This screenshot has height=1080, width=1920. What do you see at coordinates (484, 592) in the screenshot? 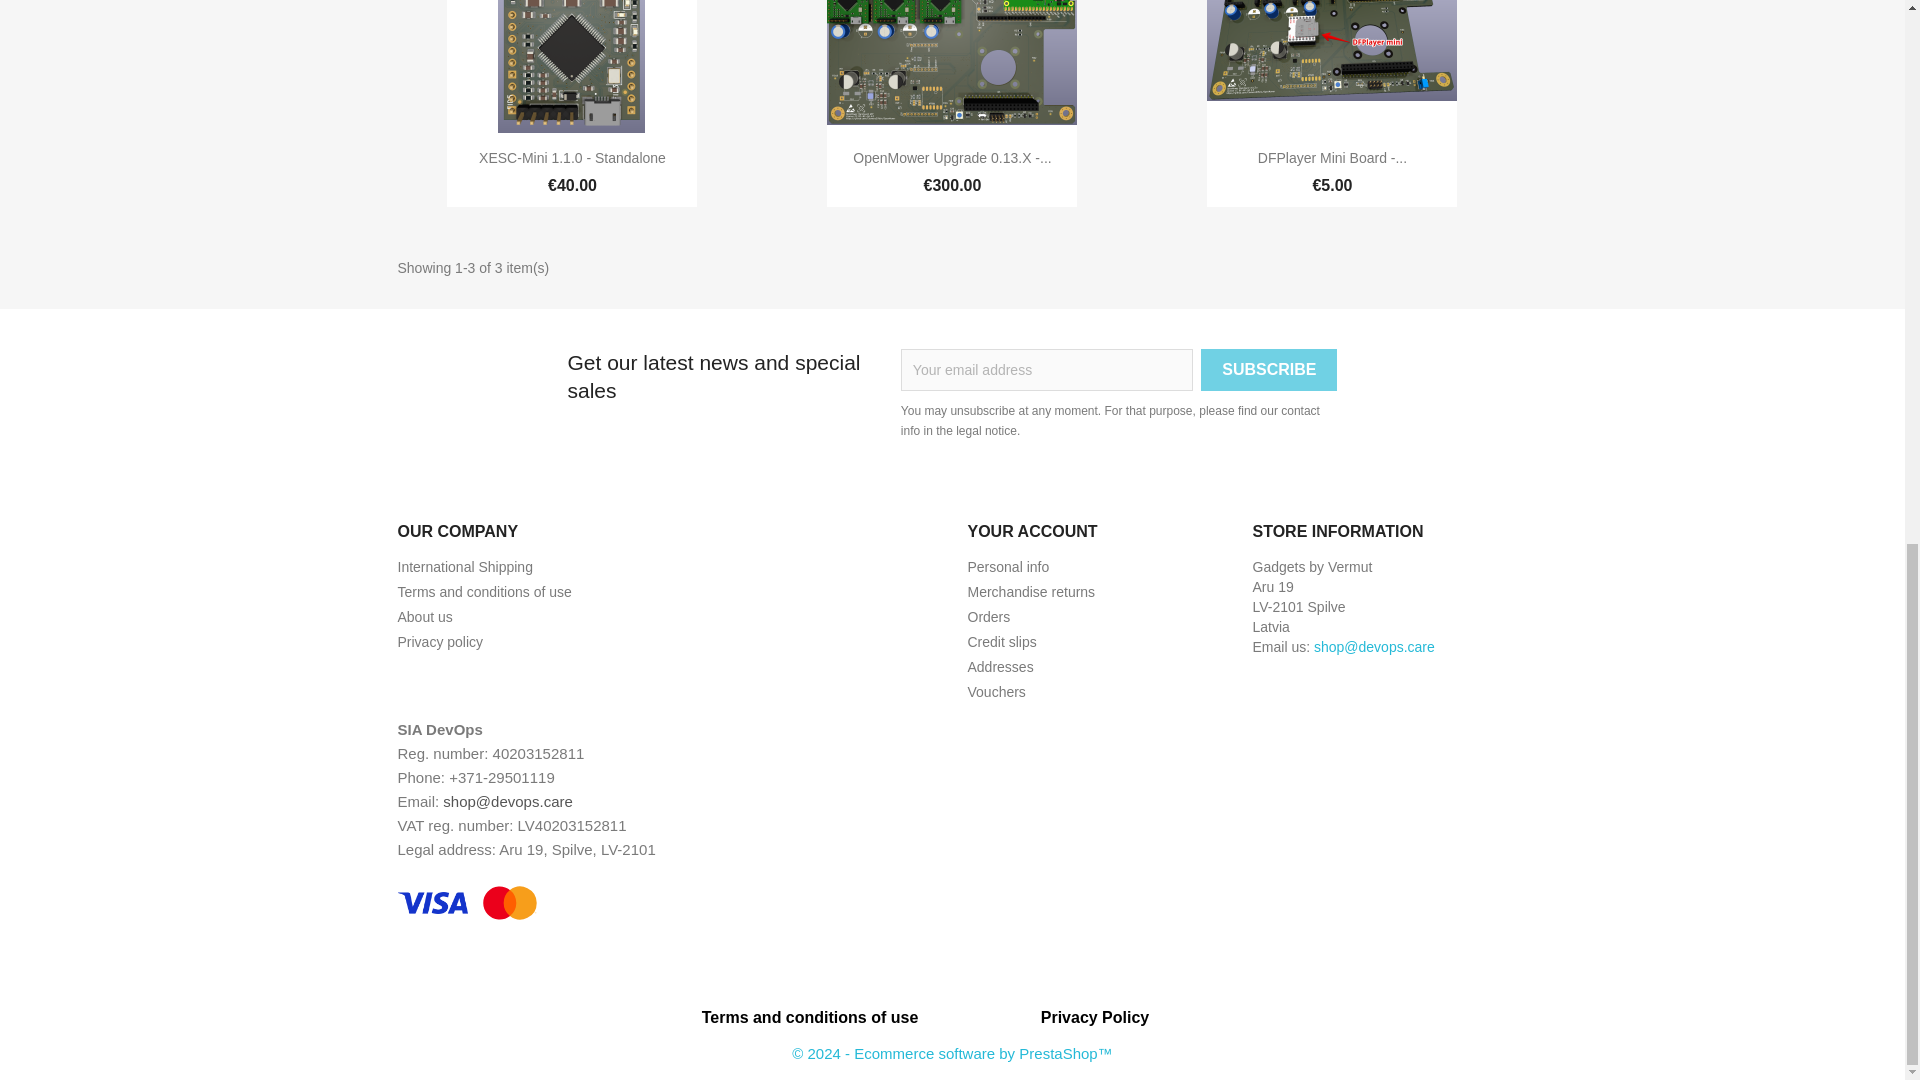
I see `Our terms and conditions of use` at bounding box center [484, 592].